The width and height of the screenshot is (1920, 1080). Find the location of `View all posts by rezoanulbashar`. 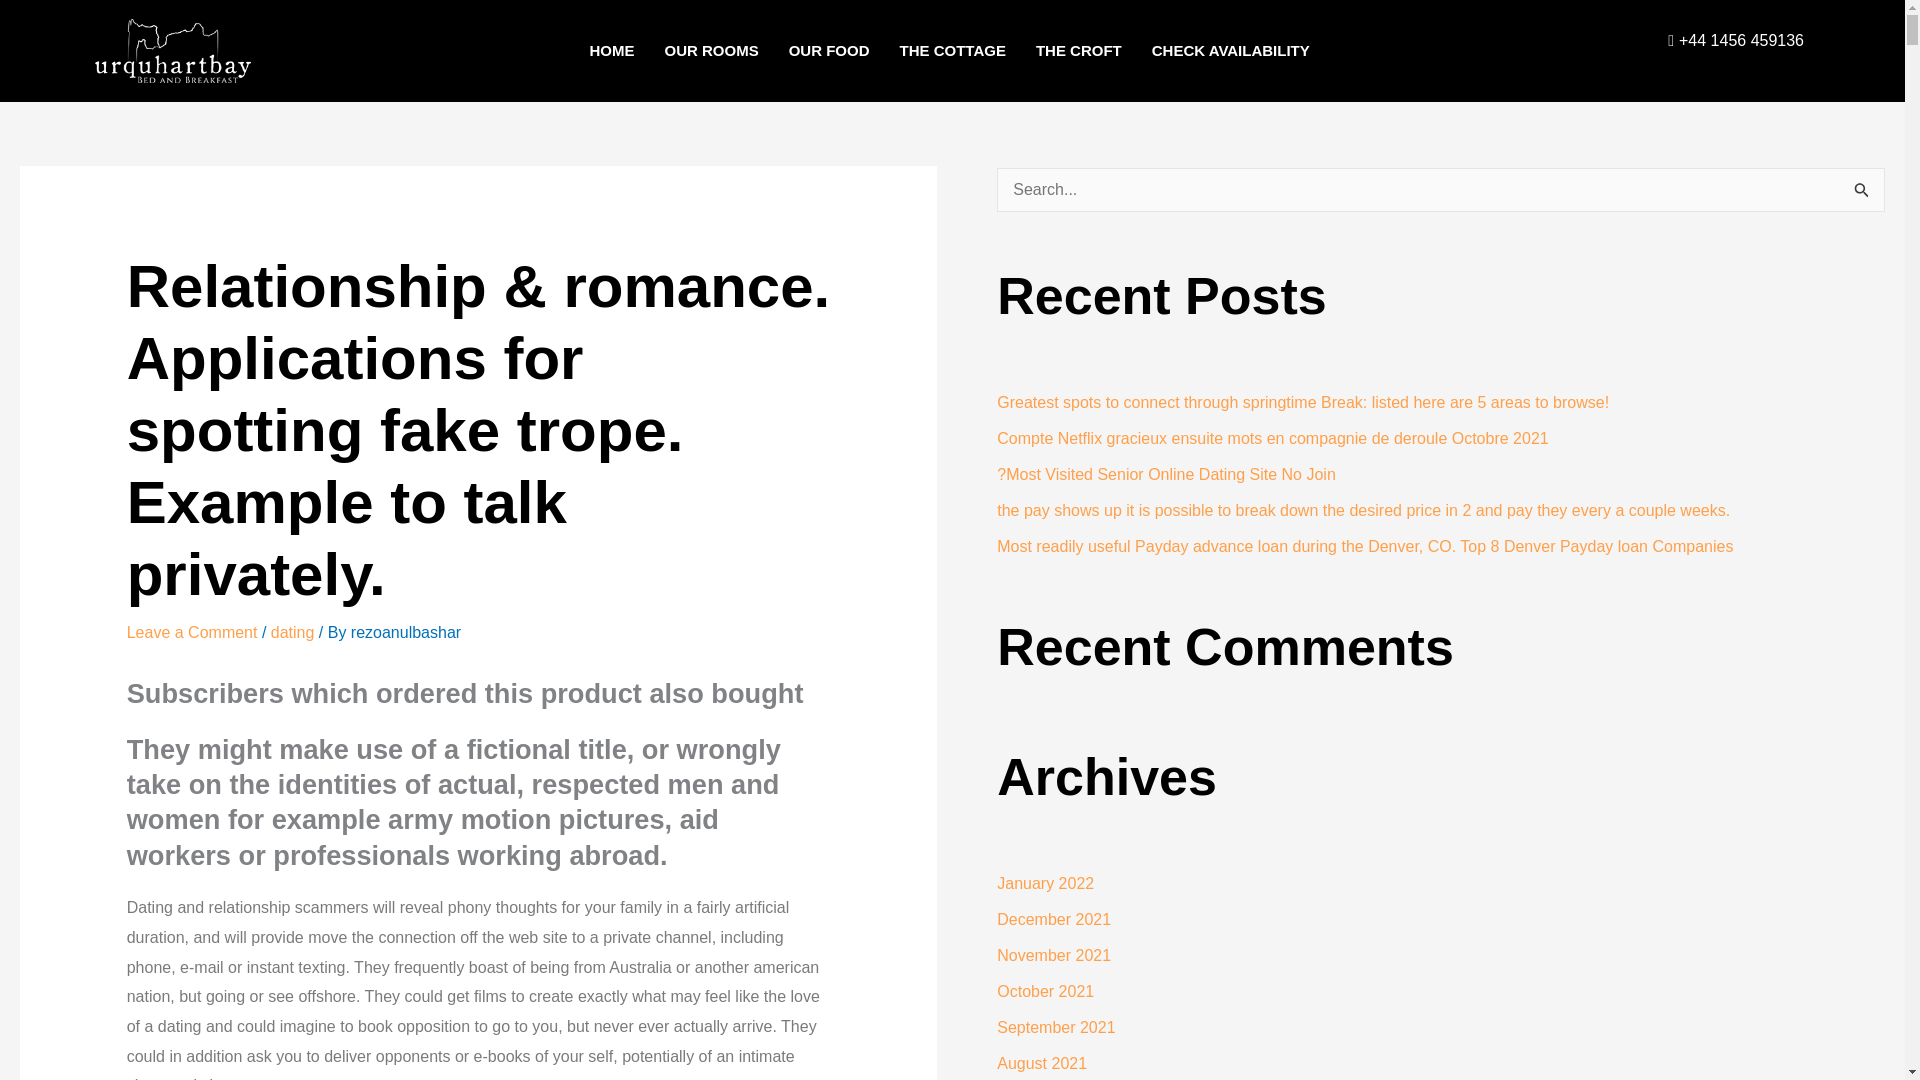

View all posts by rezoanulbashar is located at coordinates (406, 632).